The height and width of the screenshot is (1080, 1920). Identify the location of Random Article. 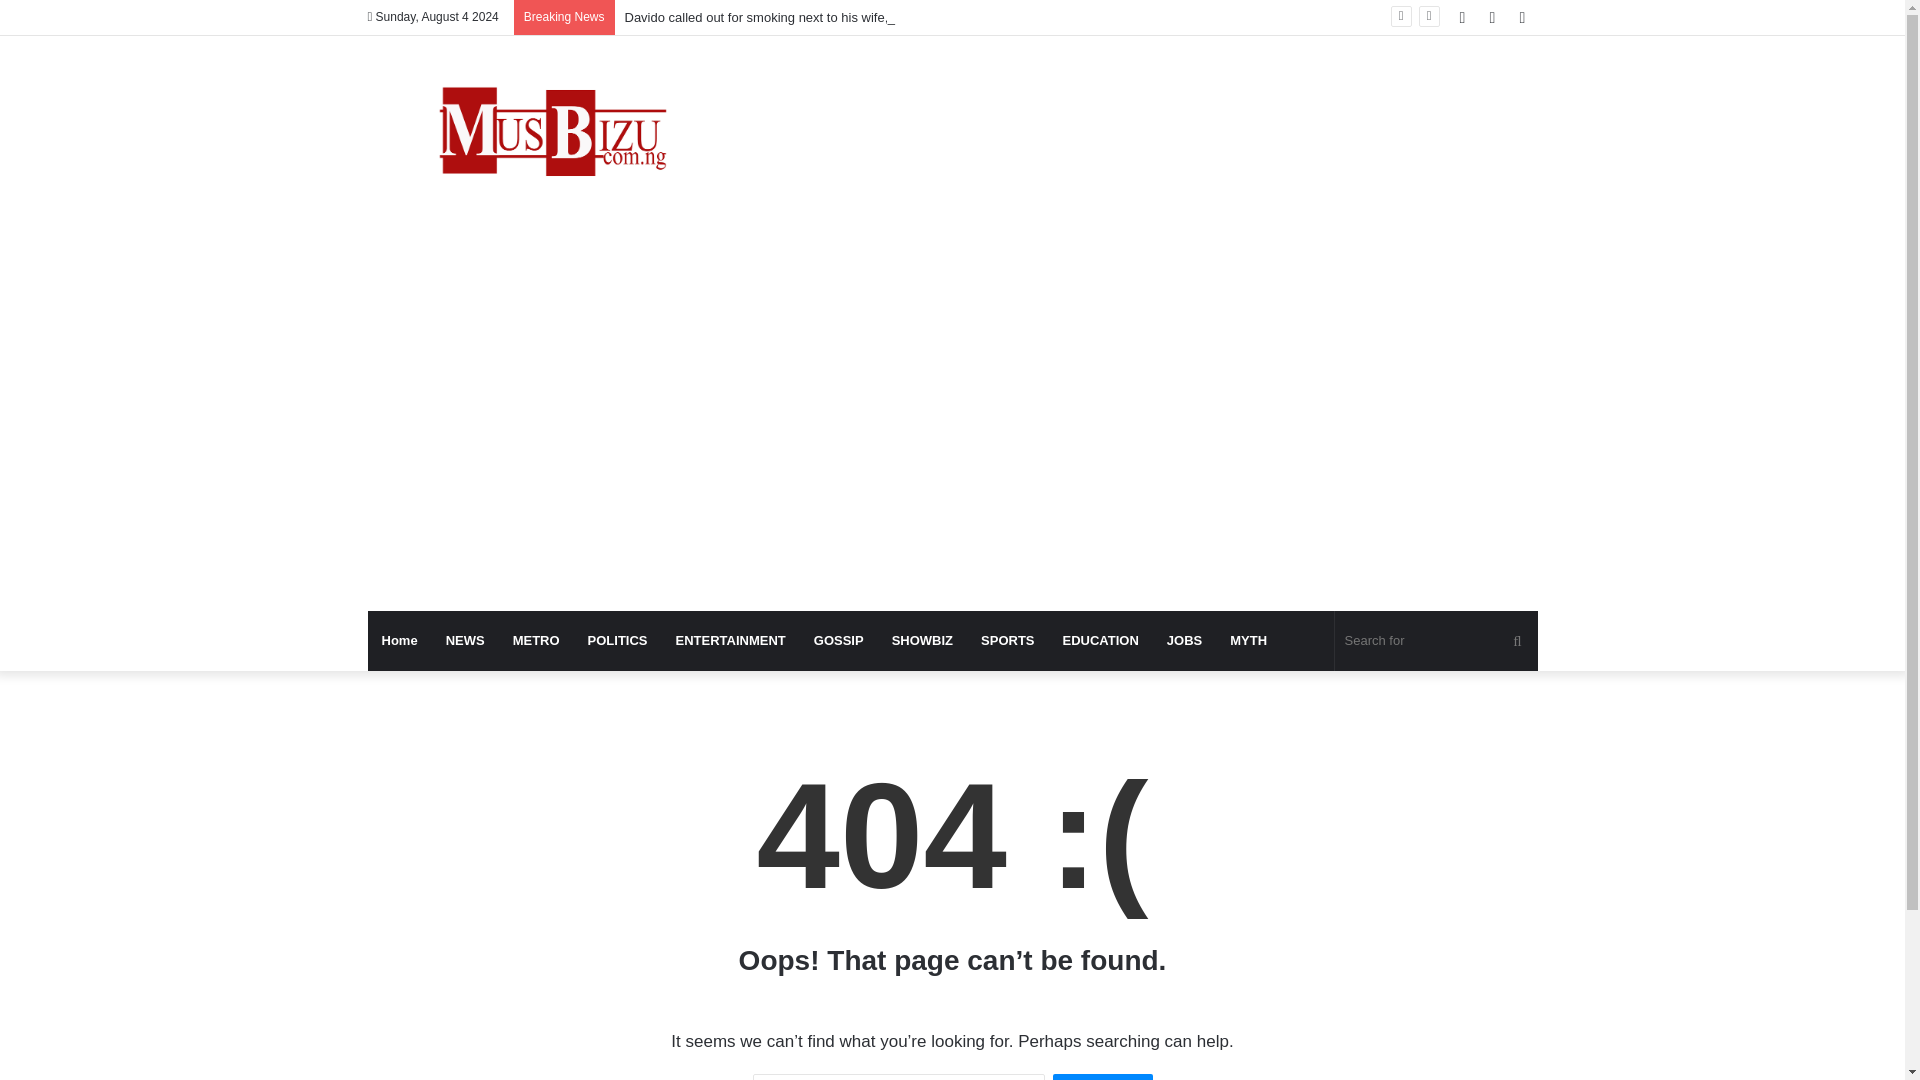
(1492, 17).